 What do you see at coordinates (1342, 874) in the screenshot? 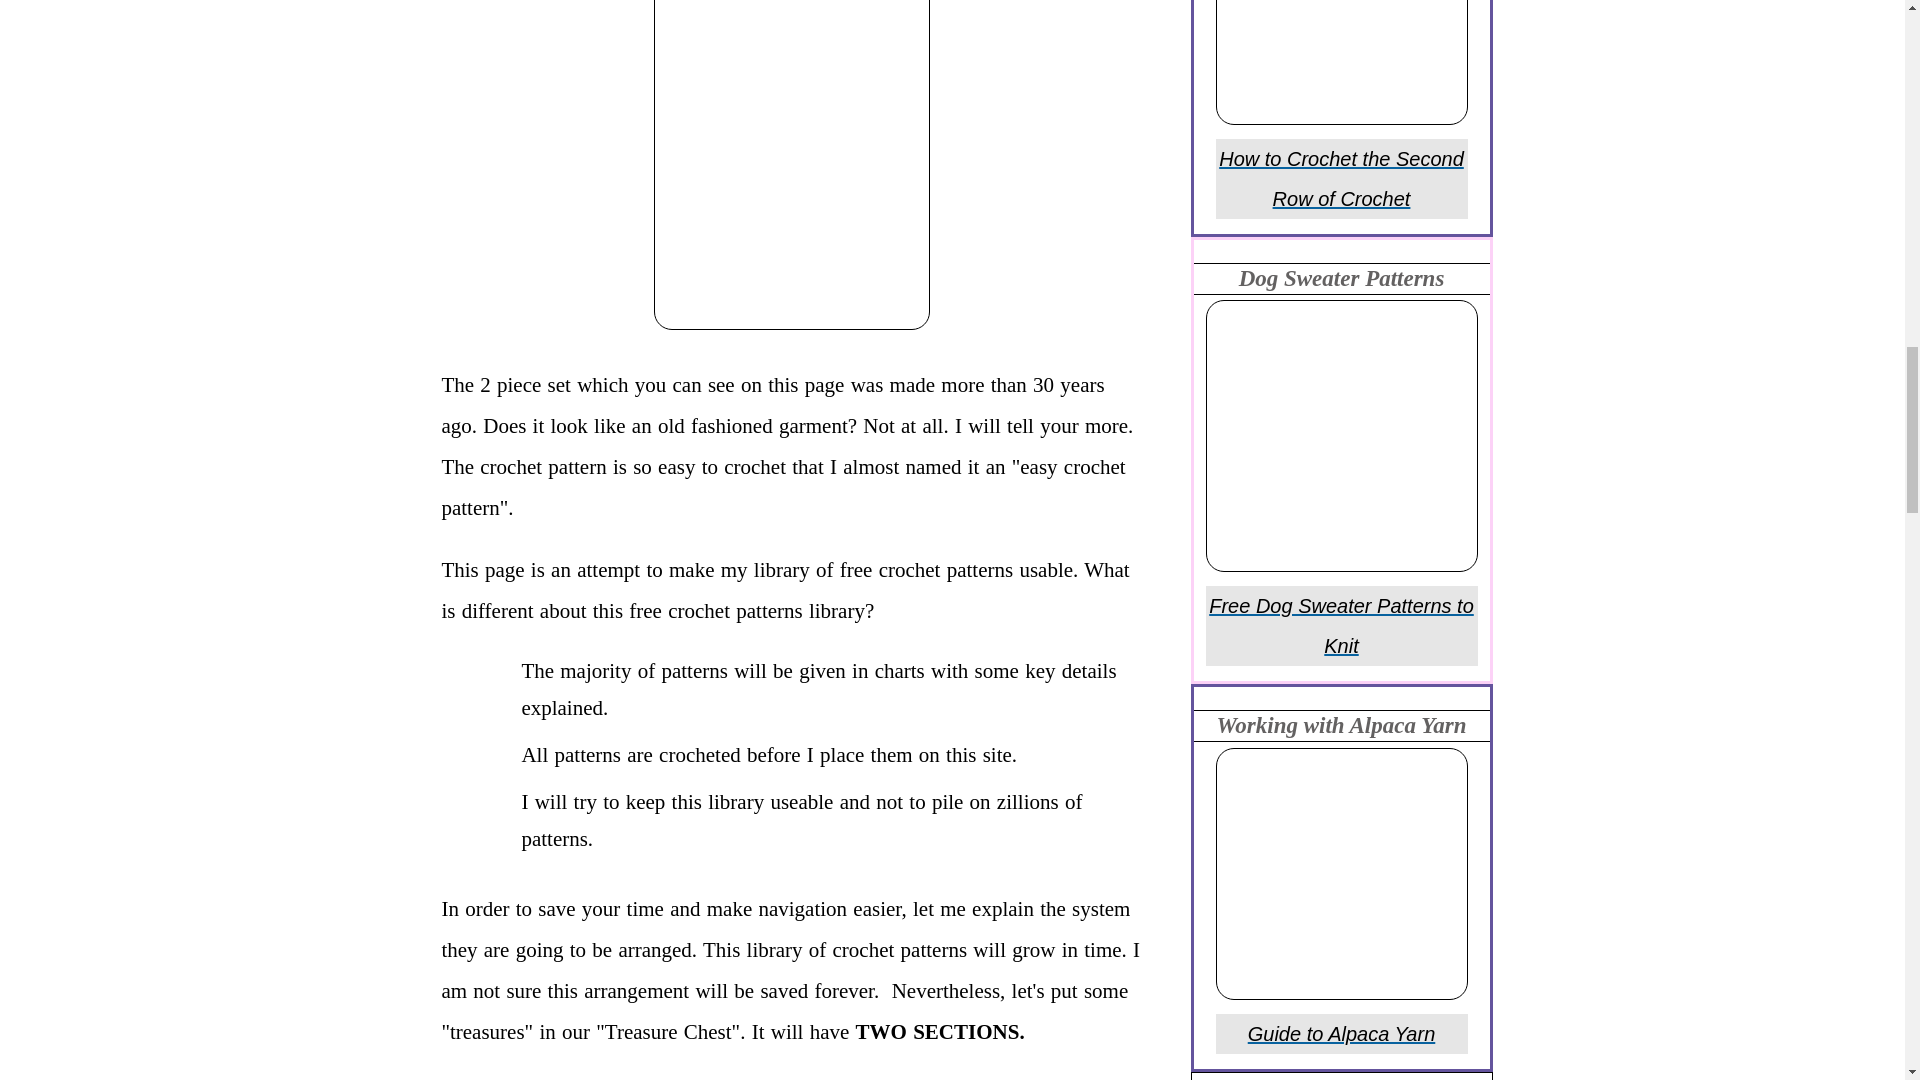
I see `Thumbnail link to comprehensive guide to alpaca yarn` at bounding box center [1342, 874].